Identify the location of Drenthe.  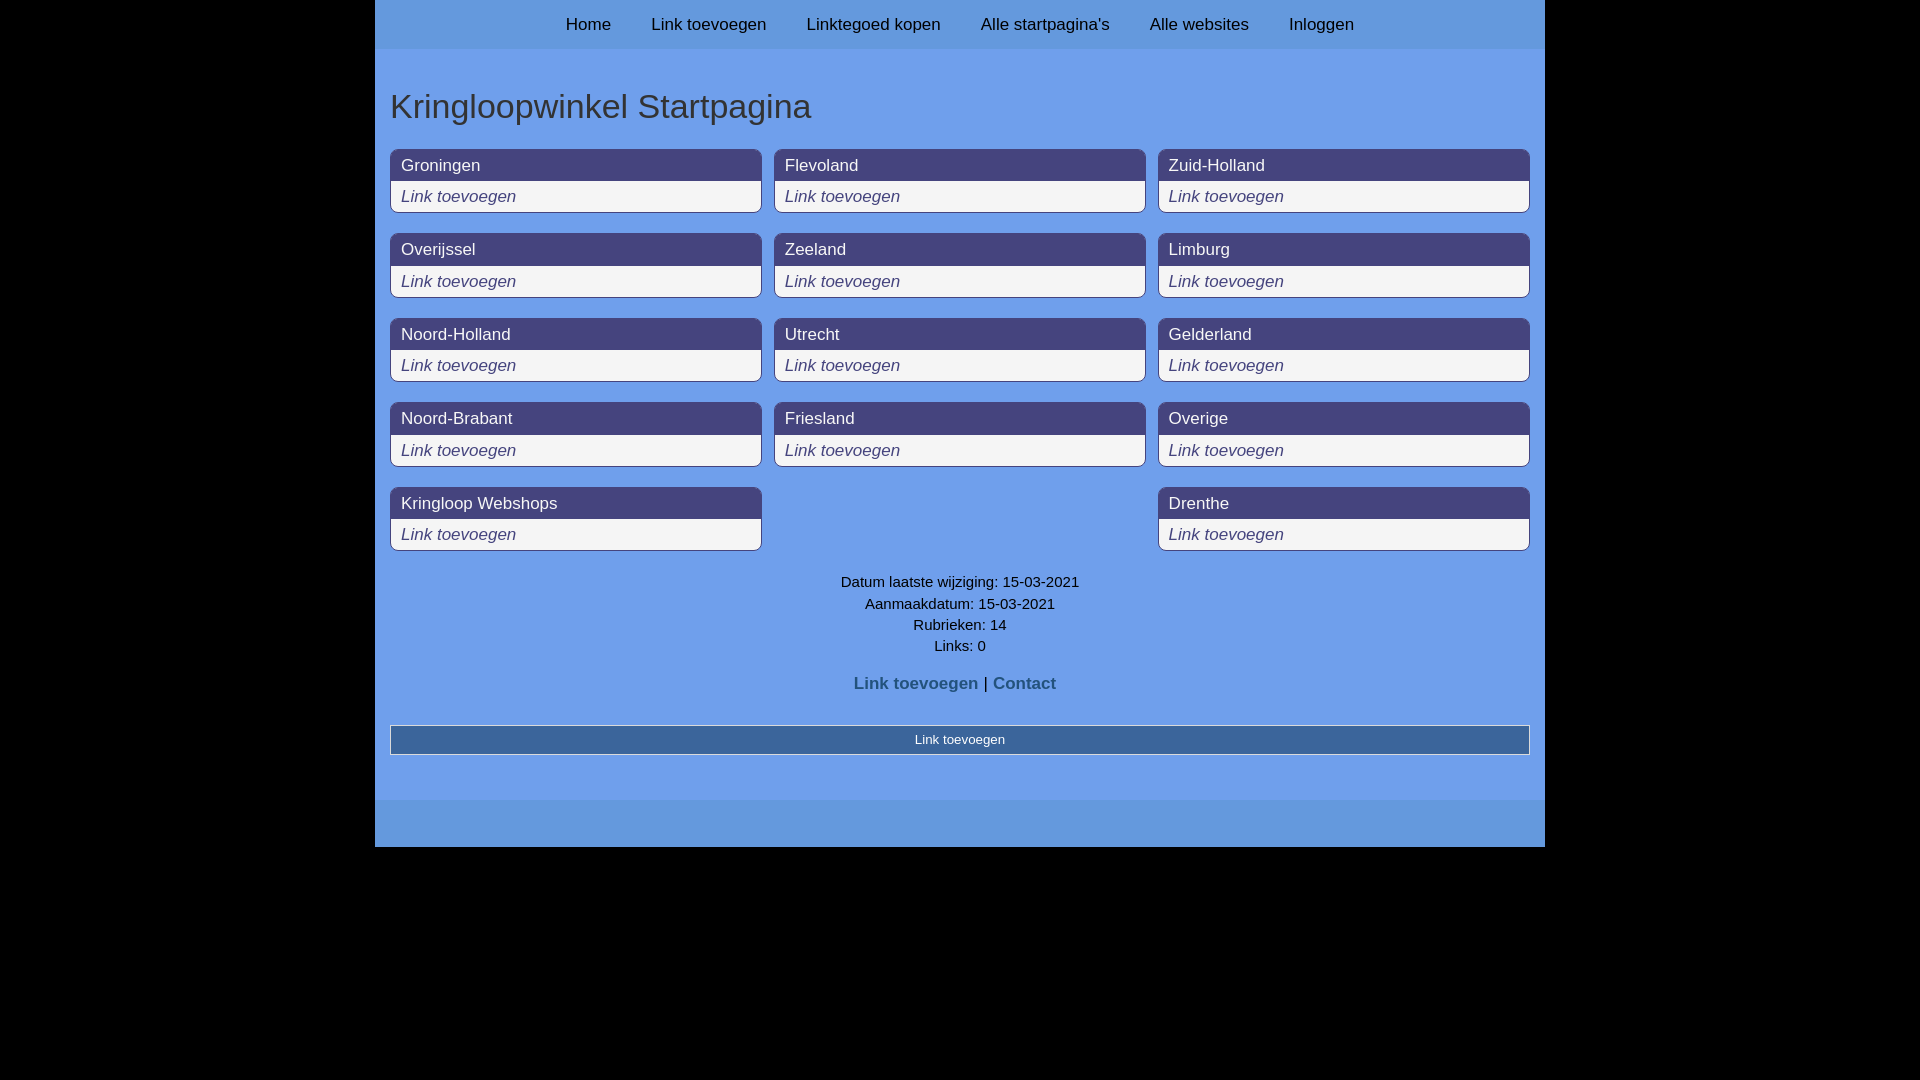
(1199, 504).